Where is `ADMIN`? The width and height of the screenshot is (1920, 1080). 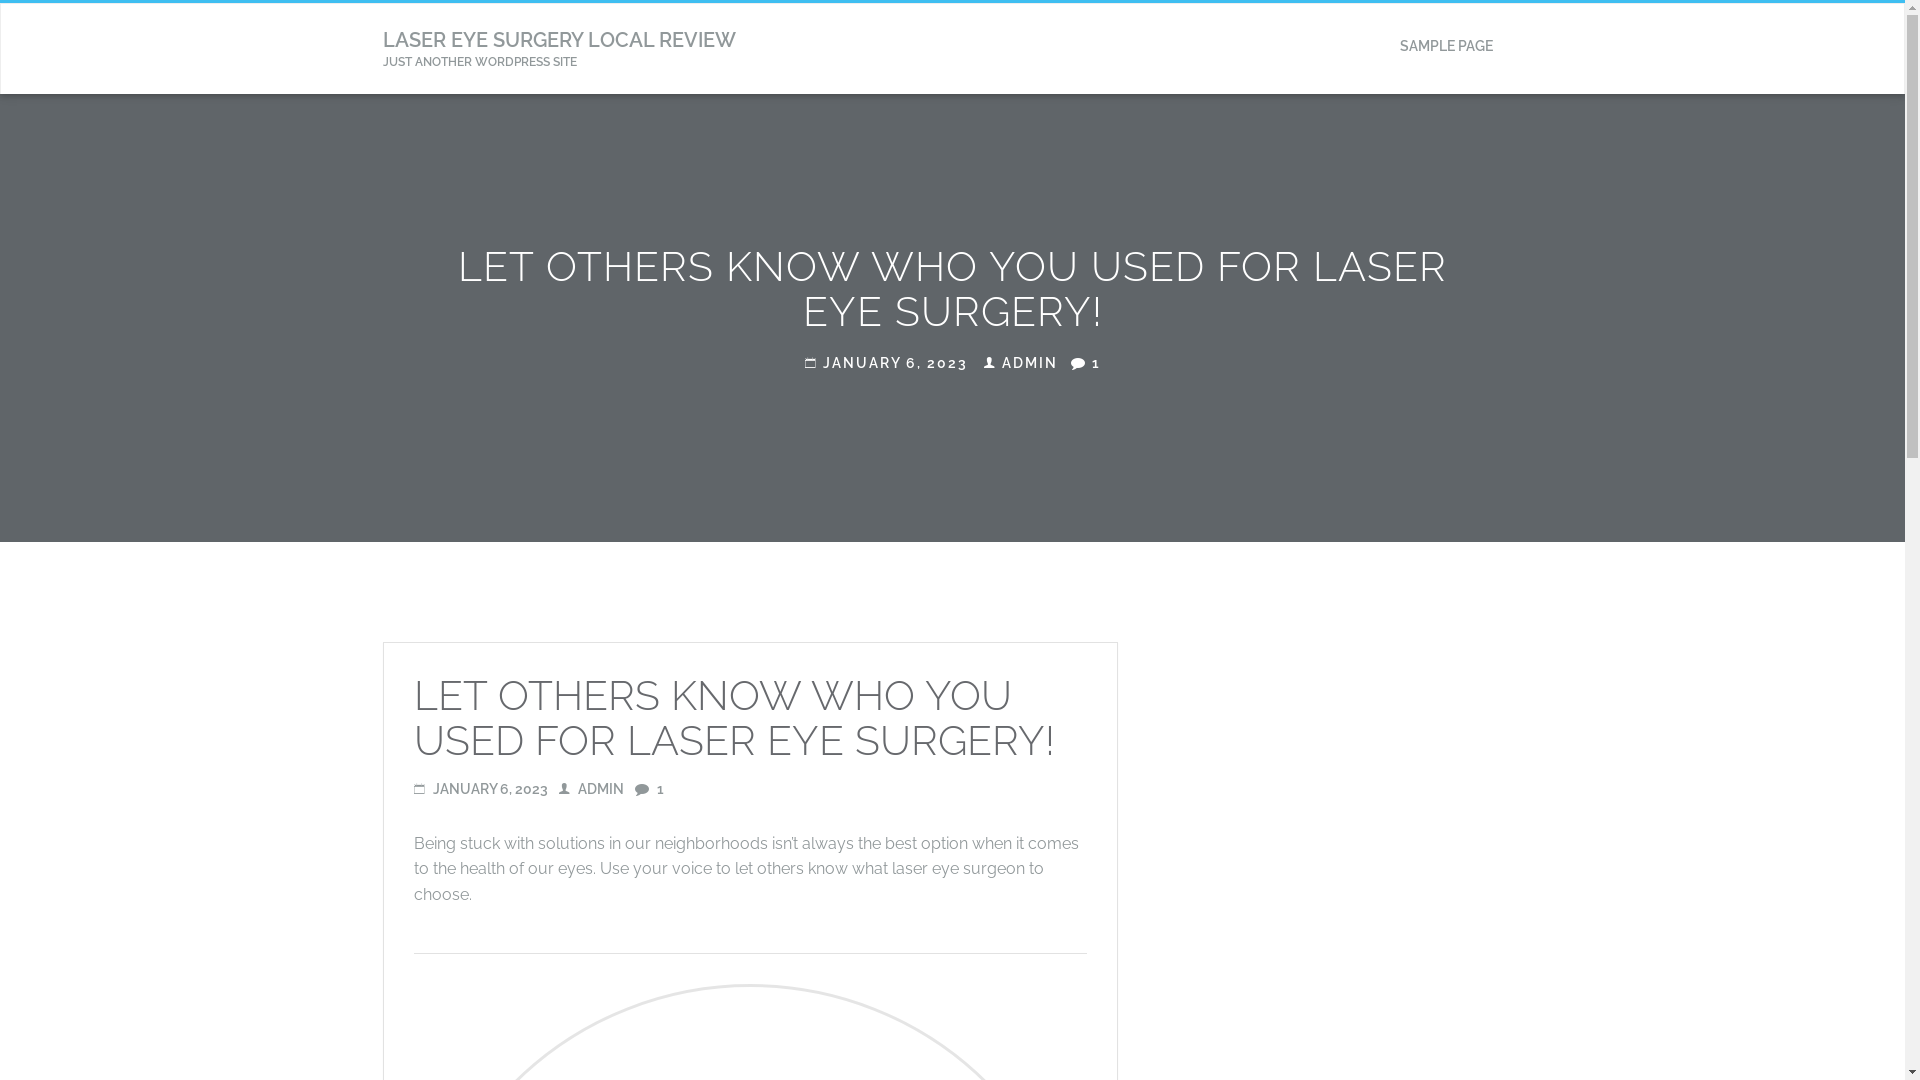 ADMIN is located at coordinates (590, 789).